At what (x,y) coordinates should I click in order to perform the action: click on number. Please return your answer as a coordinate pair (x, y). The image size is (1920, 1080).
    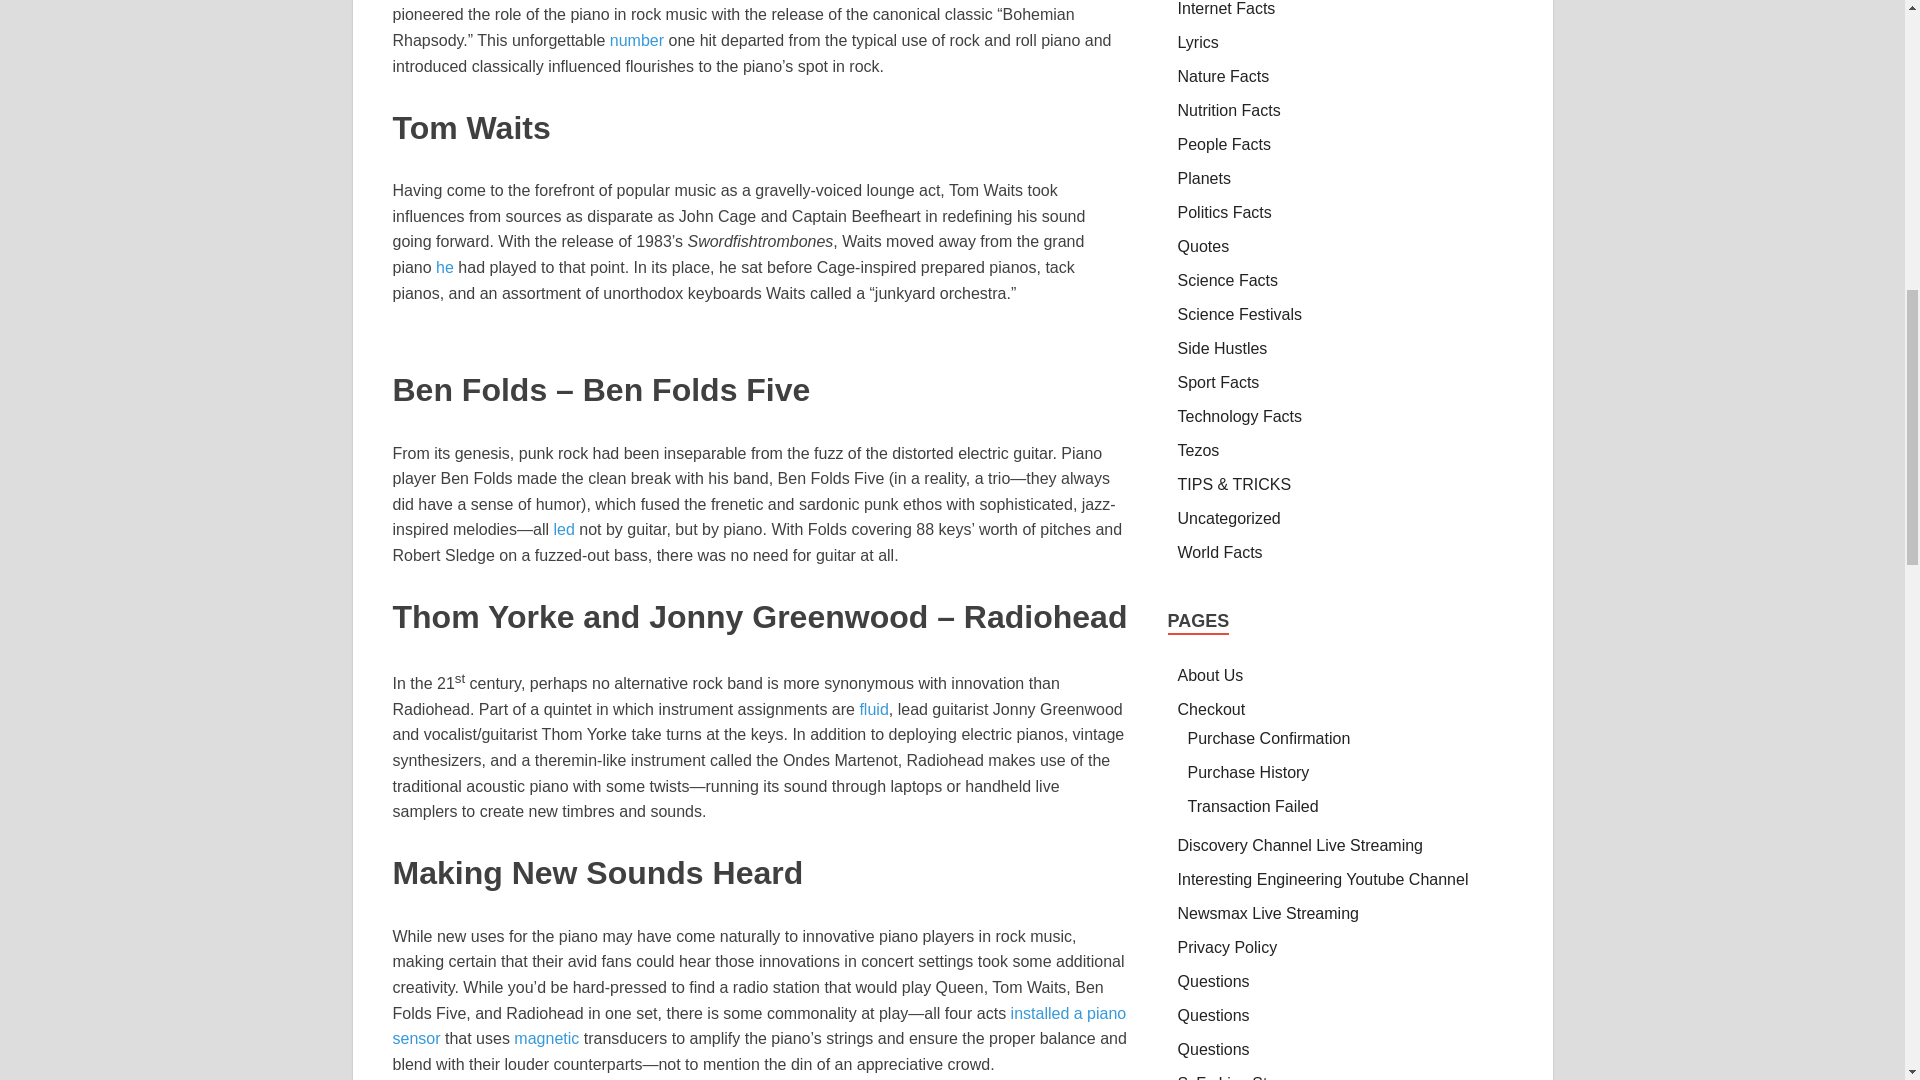
    Looking at the image, I should click on (637, 40).